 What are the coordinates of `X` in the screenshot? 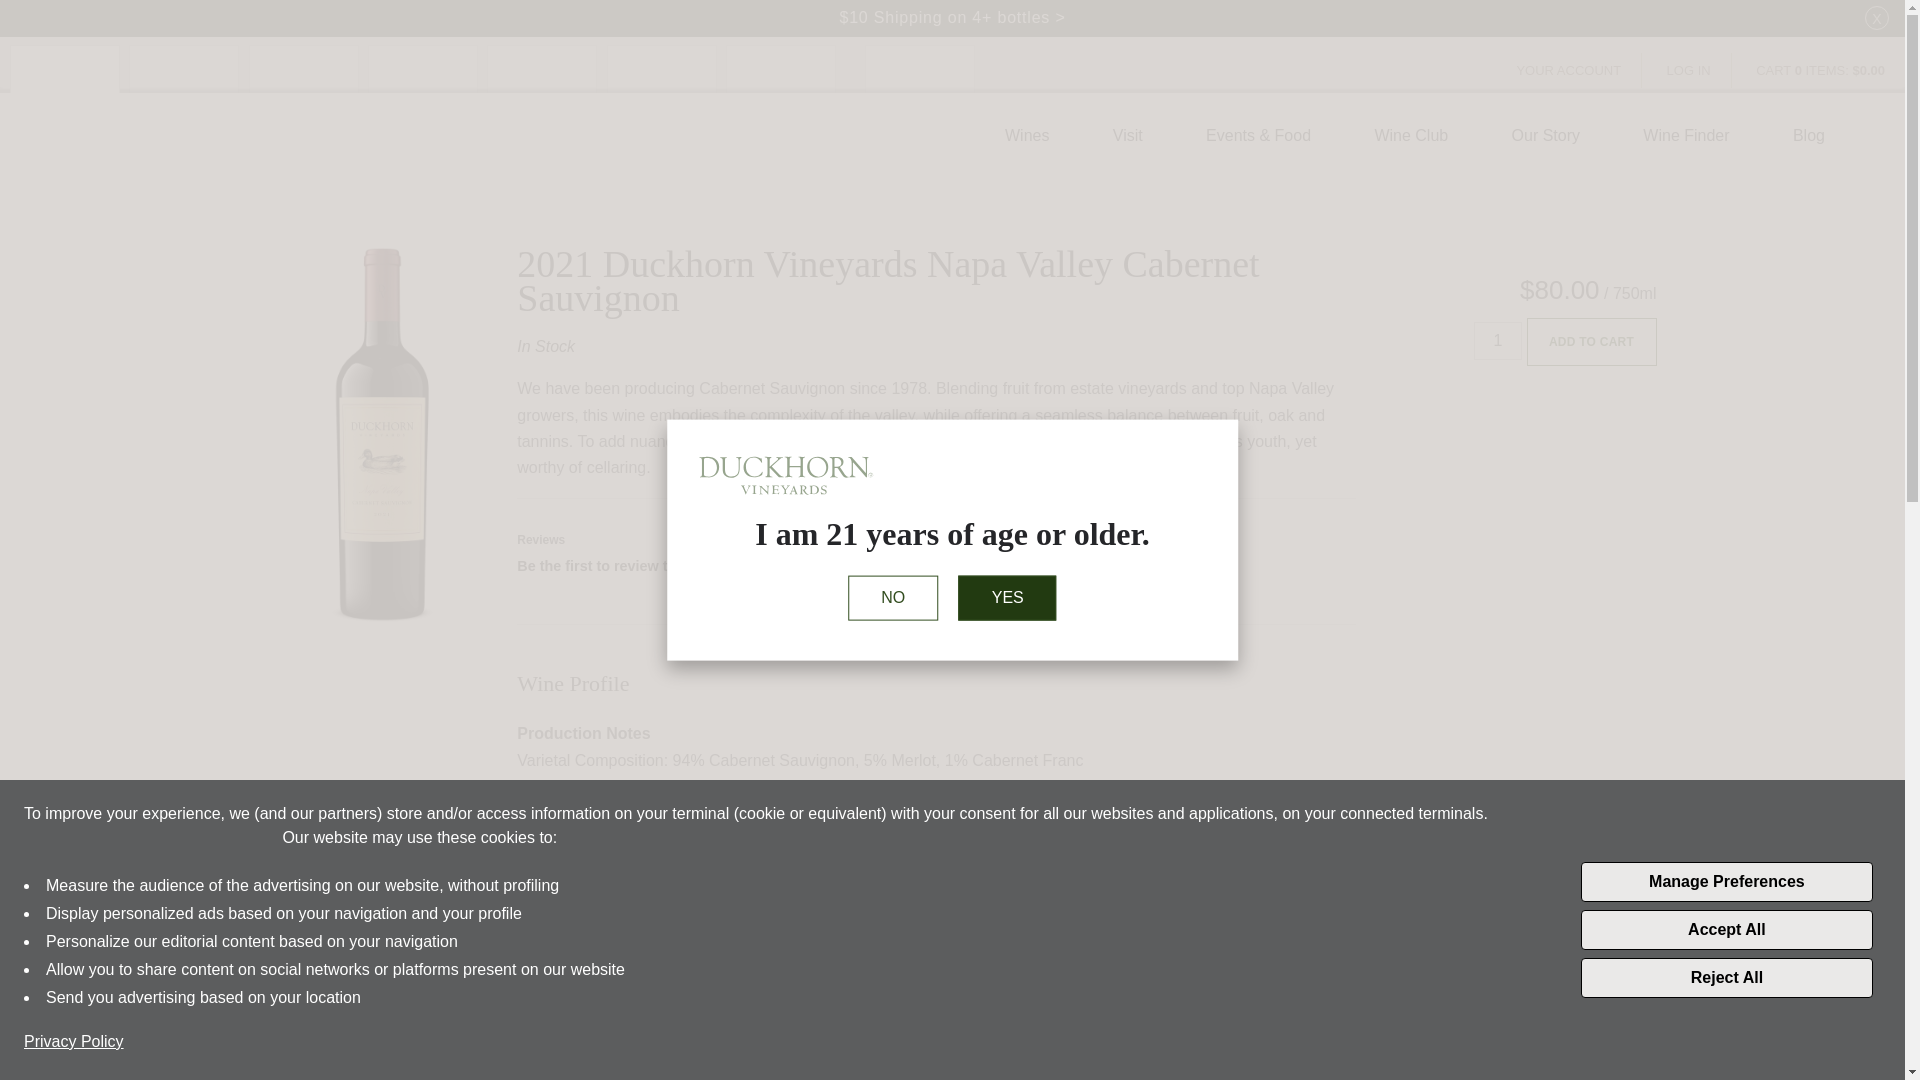 It's located at (1876, 18).